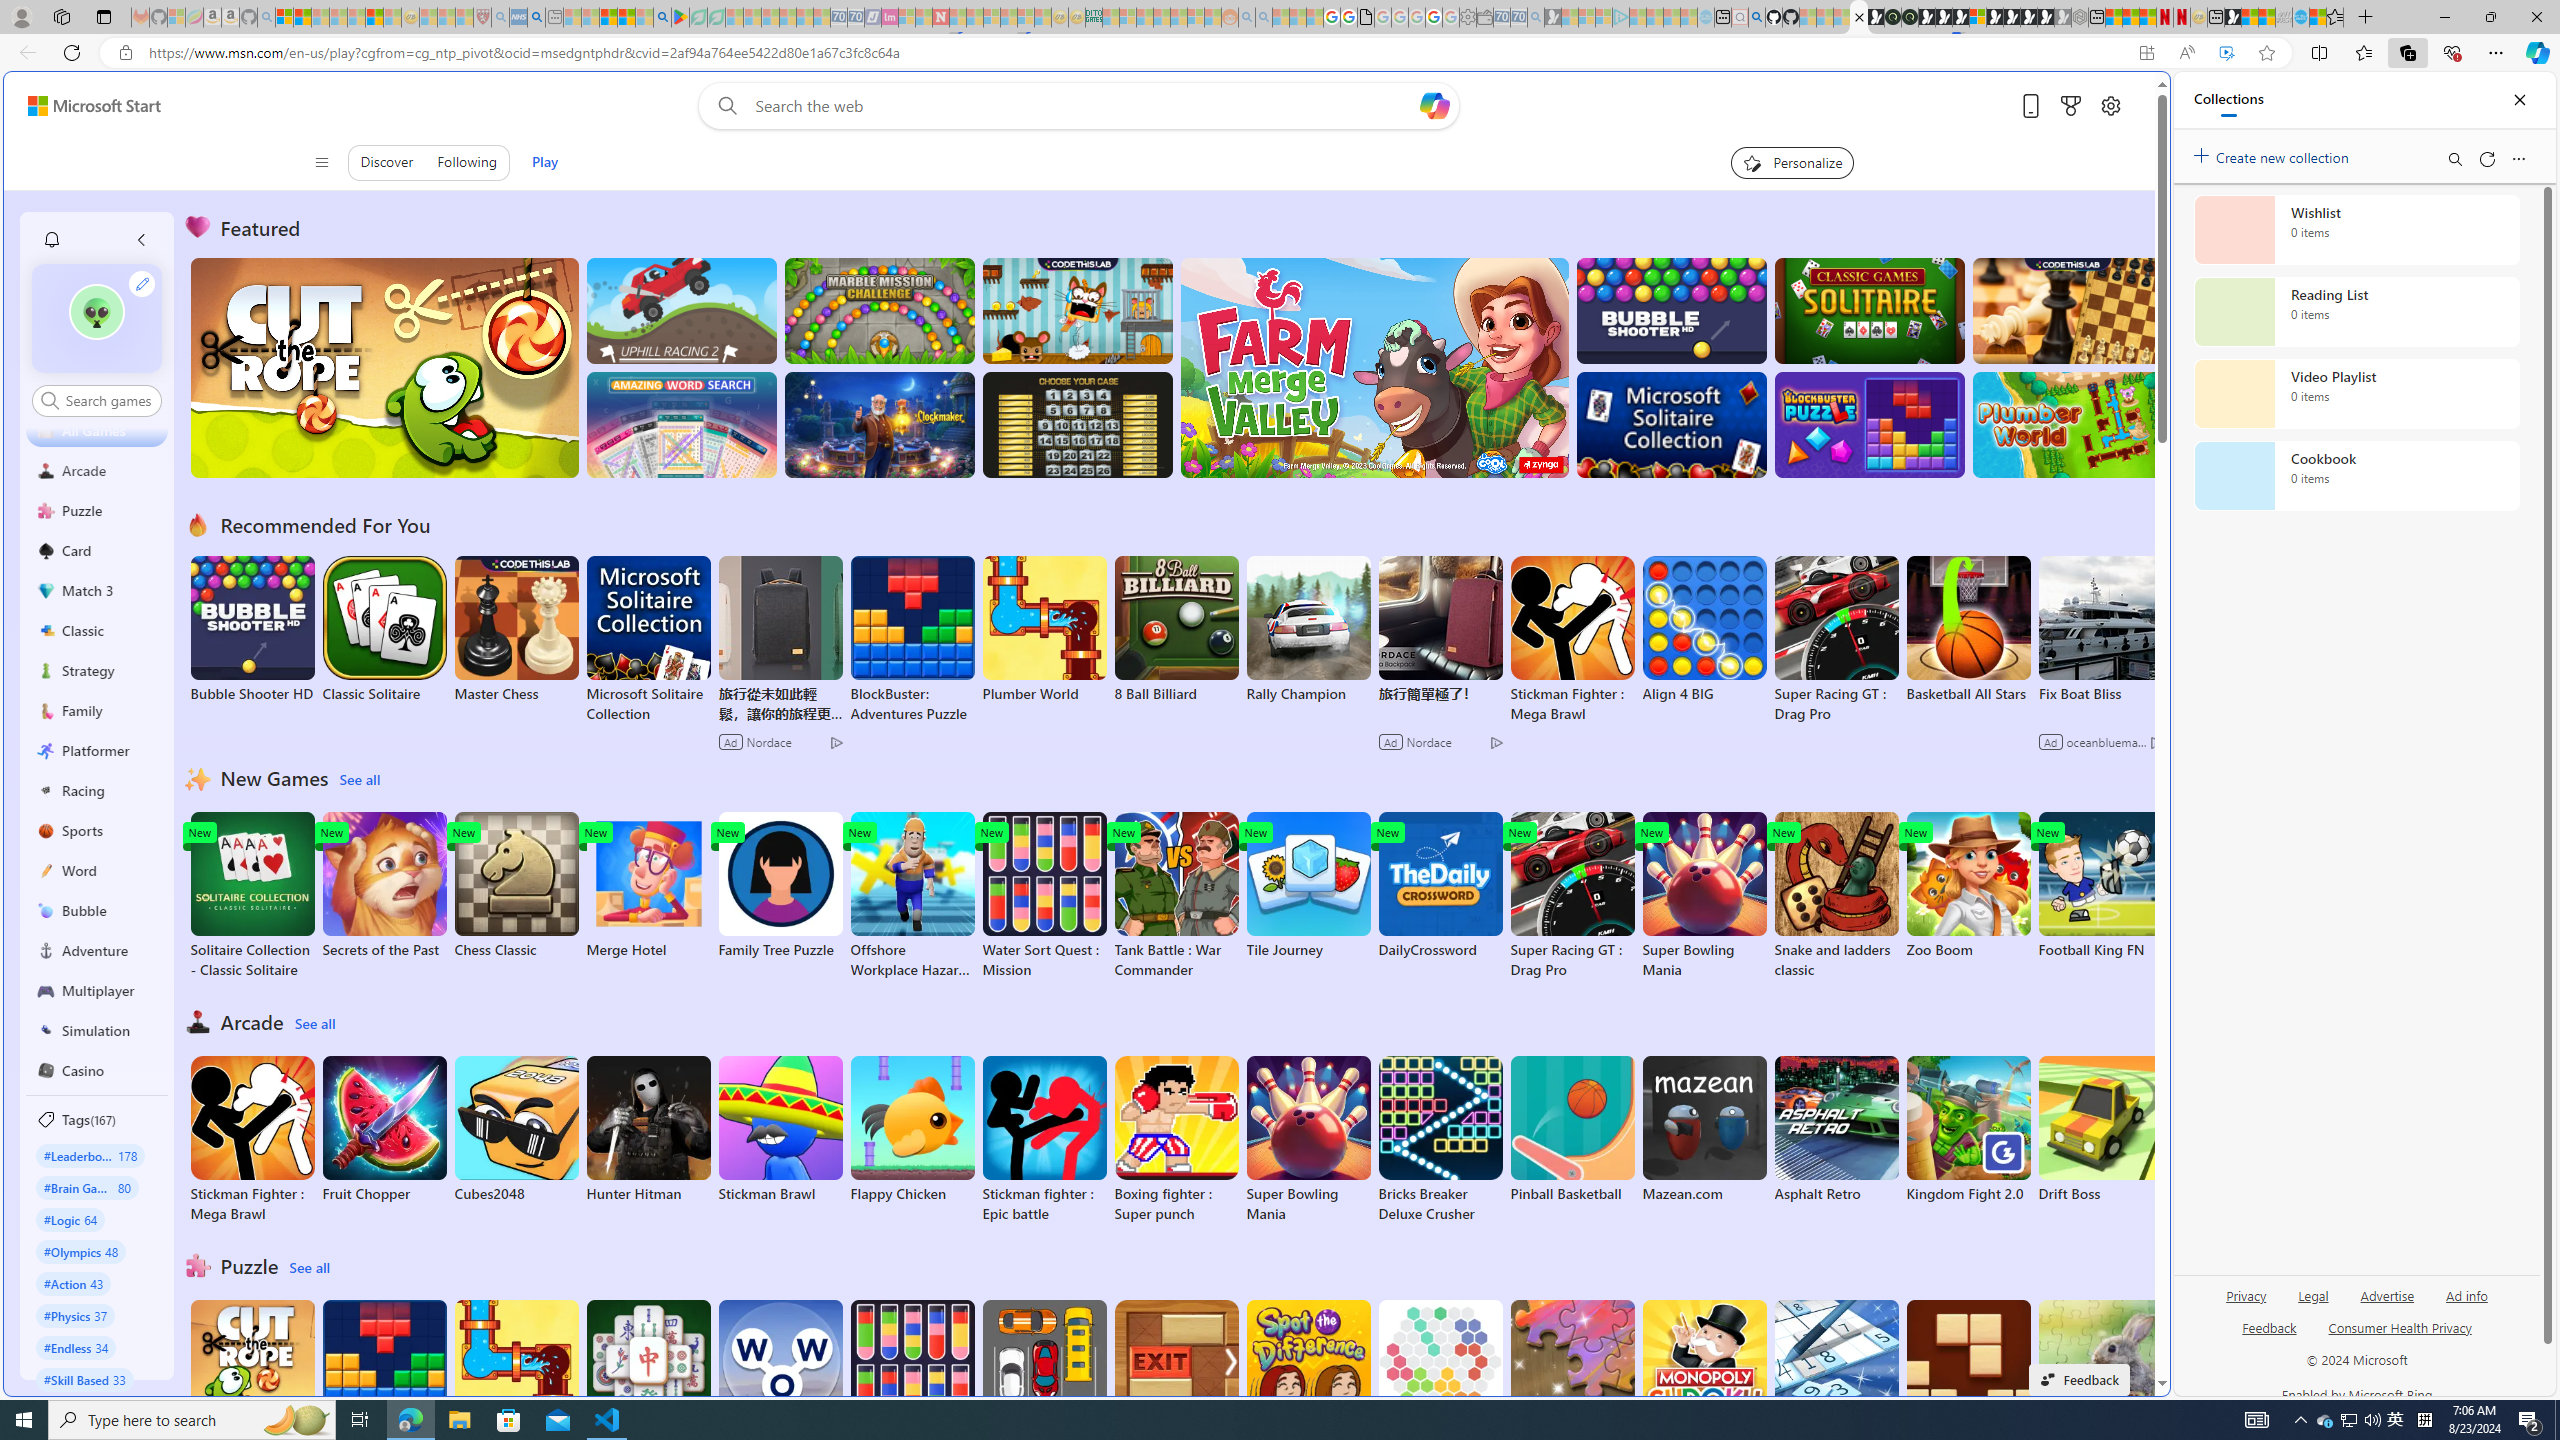 This screenshot has height=1440, width=2560. What do you see at coordinates (779, 1374) in the screenshot?
I see `Words of Wonders` at bounding box center [779, 1374].